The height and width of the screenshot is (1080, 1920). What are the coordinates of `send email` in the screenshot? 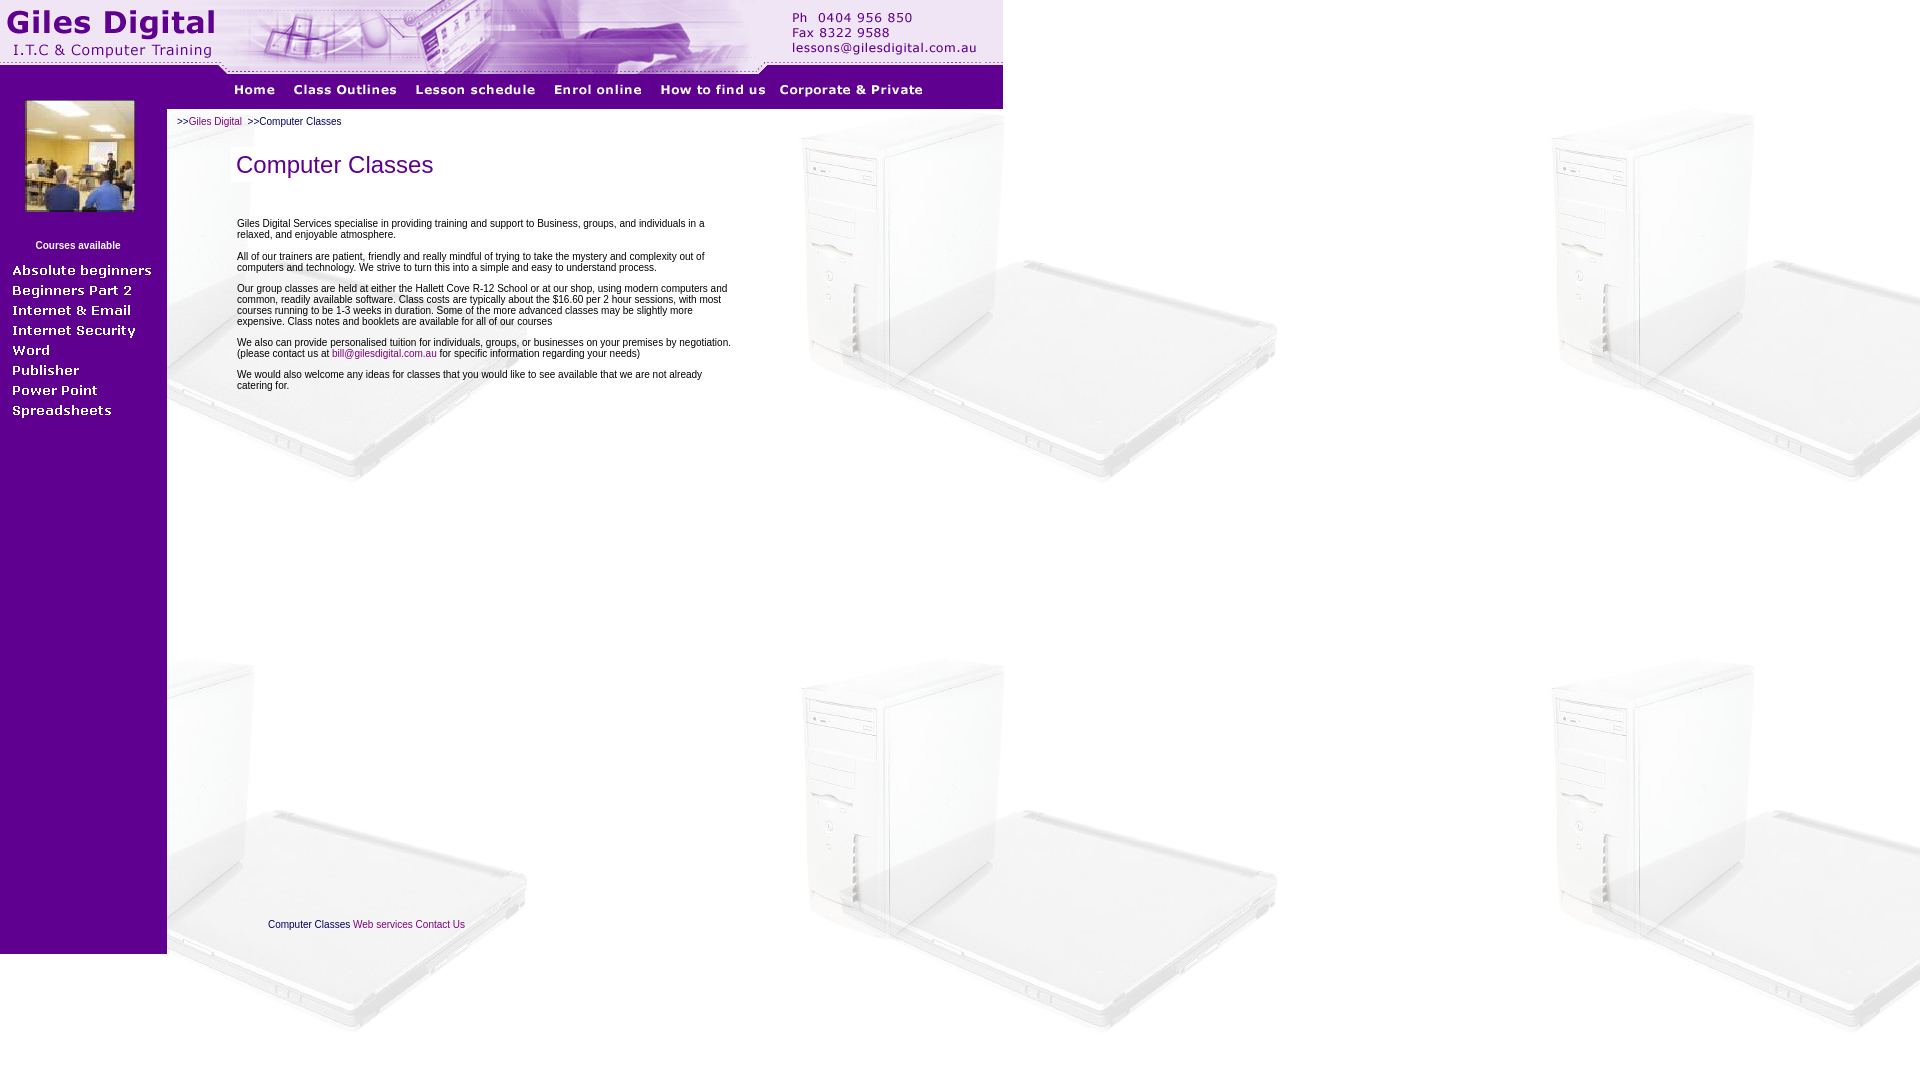 It's located at (48, 18).